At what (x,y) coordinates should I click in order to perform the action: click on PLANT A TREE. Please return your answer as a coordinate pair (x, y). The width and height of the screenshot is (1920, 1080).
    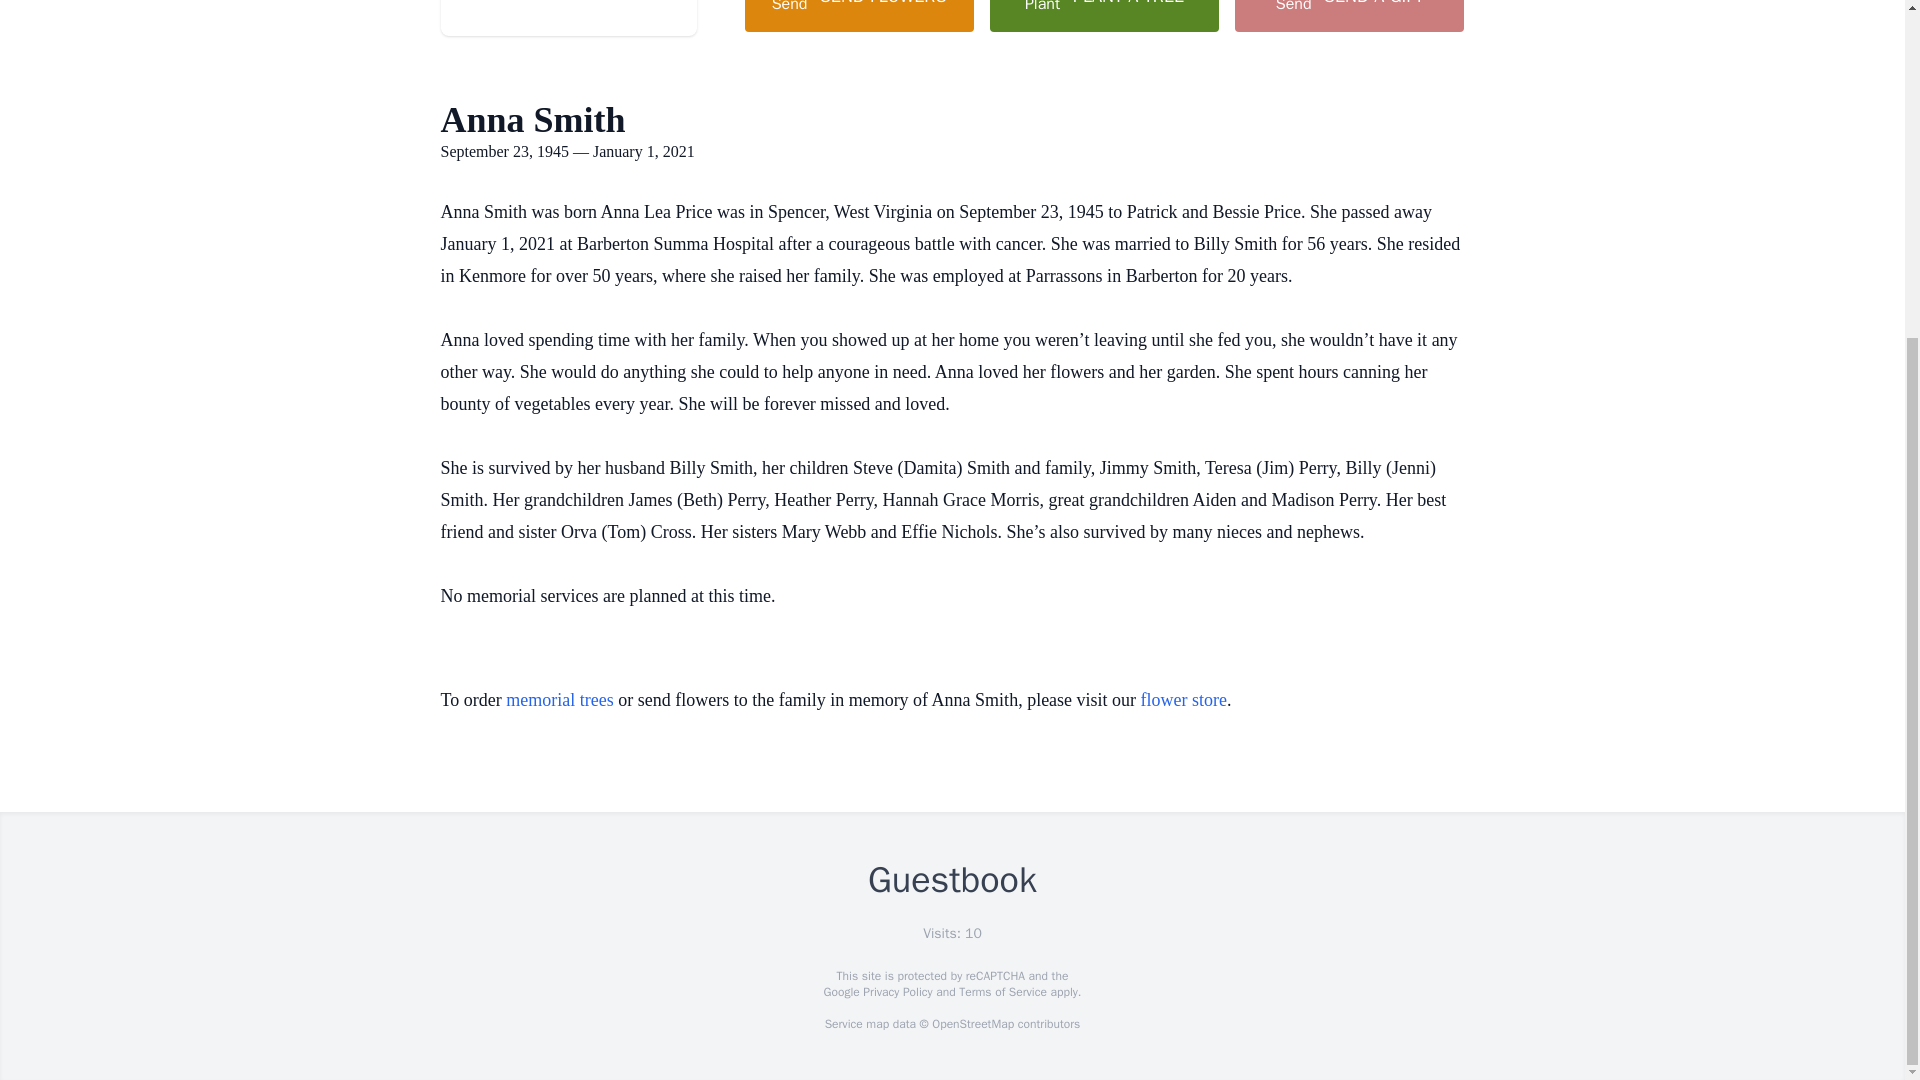
    Looking at the image, I should click on (1104, 16).